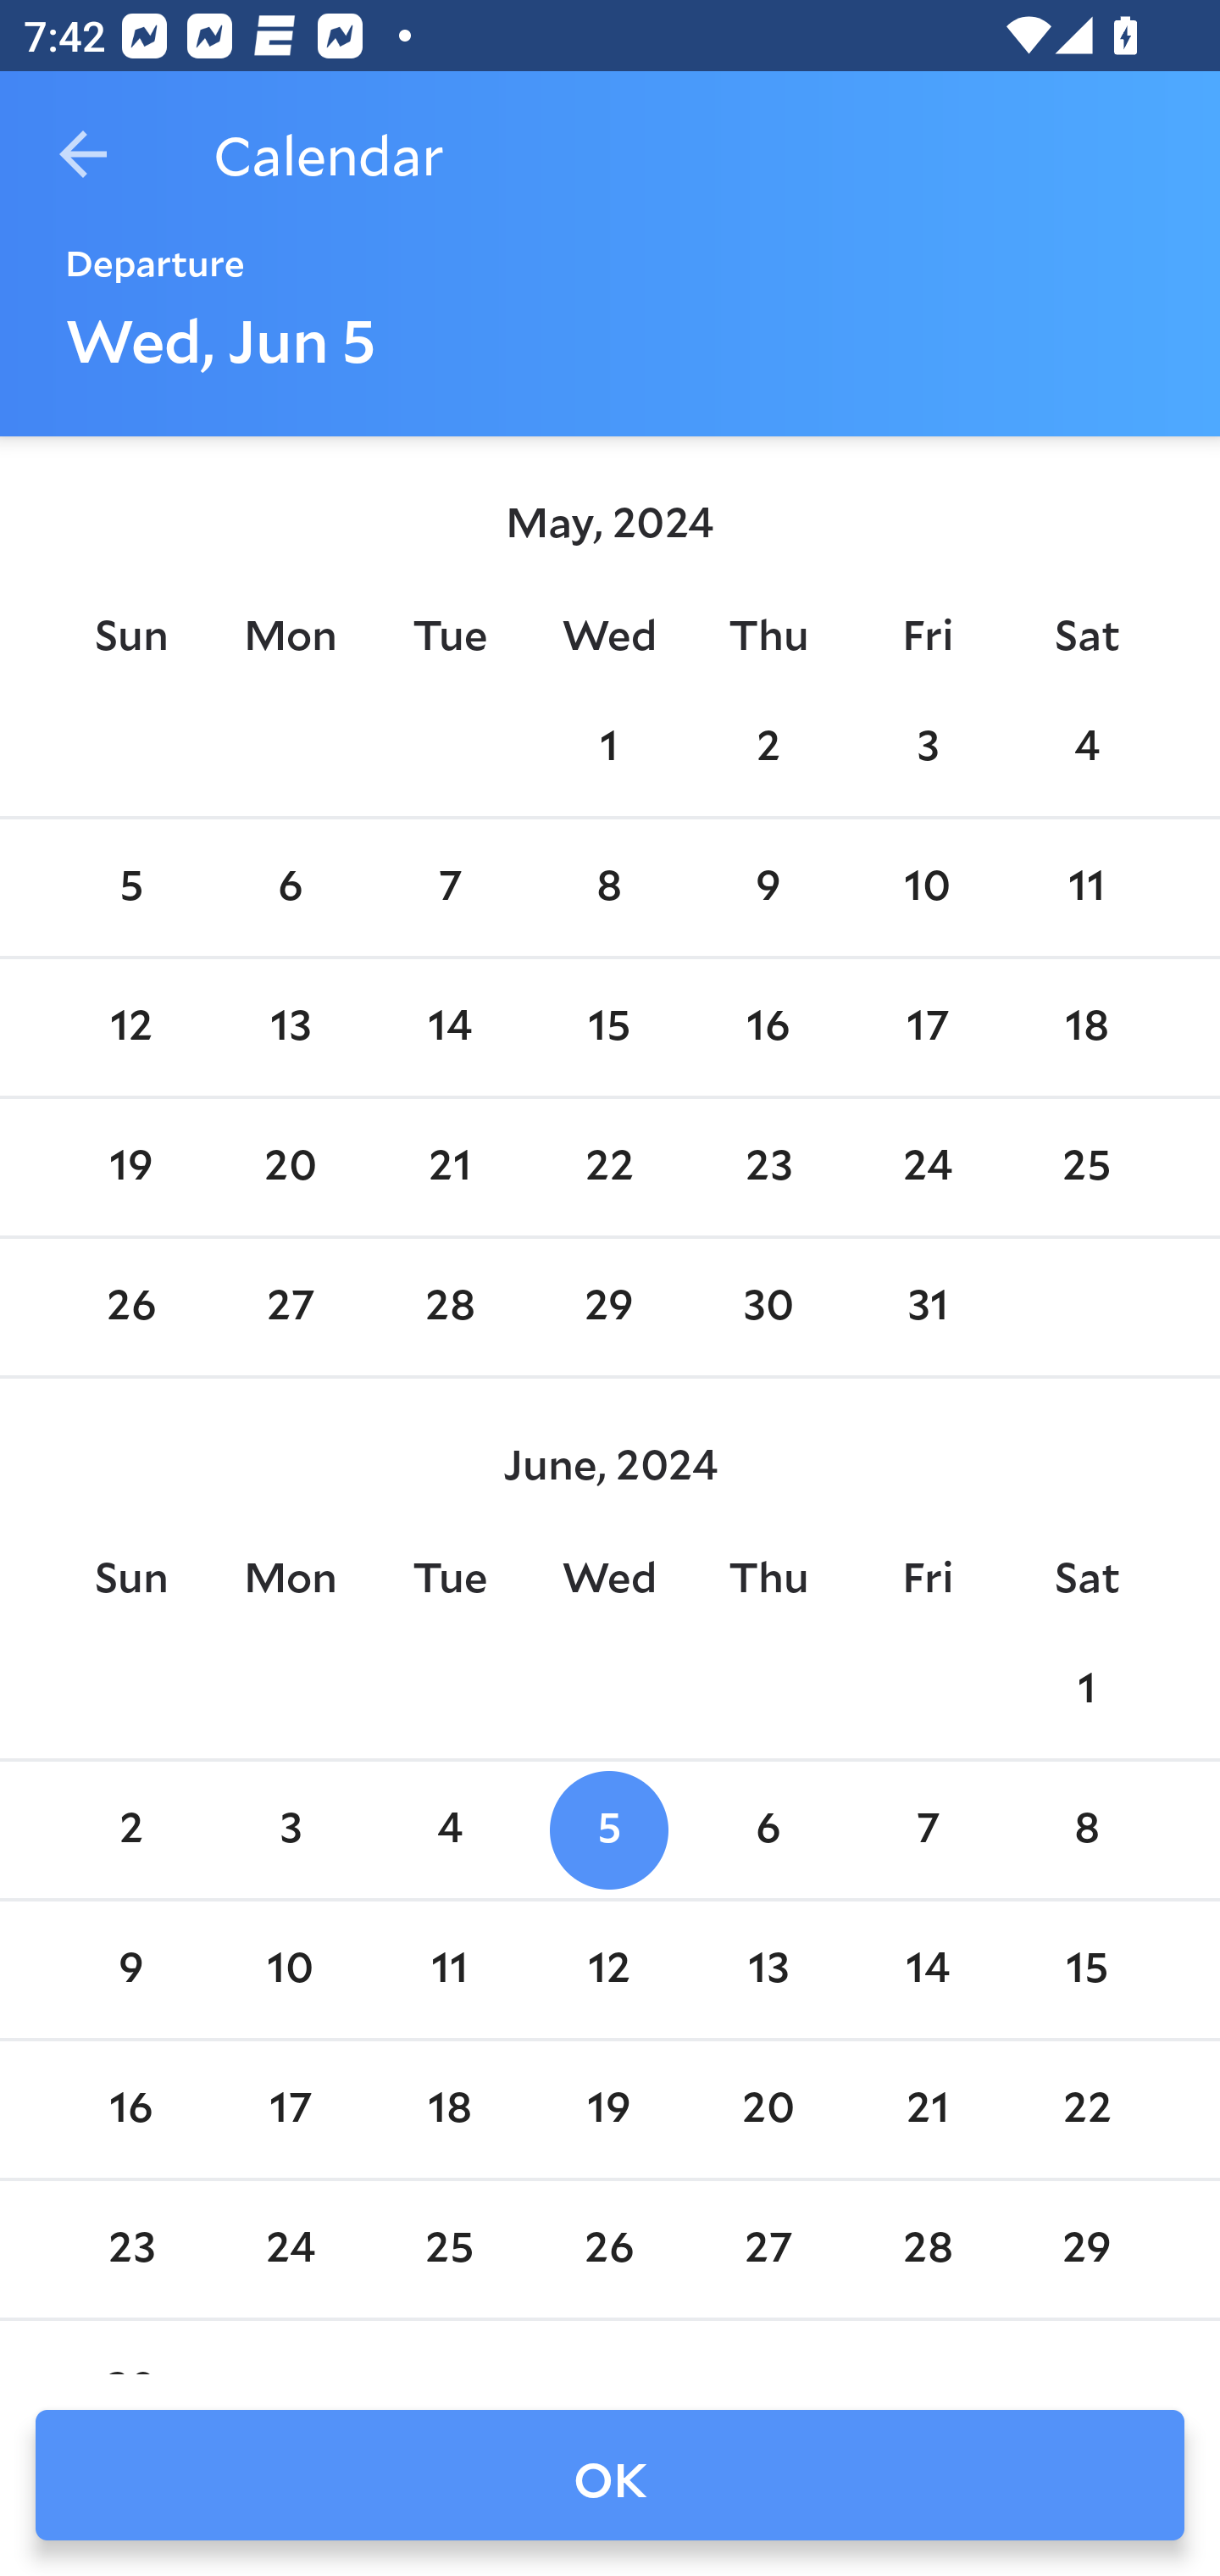 This screenshot has width=1220, height=2576. I want to click on Navigate up, so click(83, 154).